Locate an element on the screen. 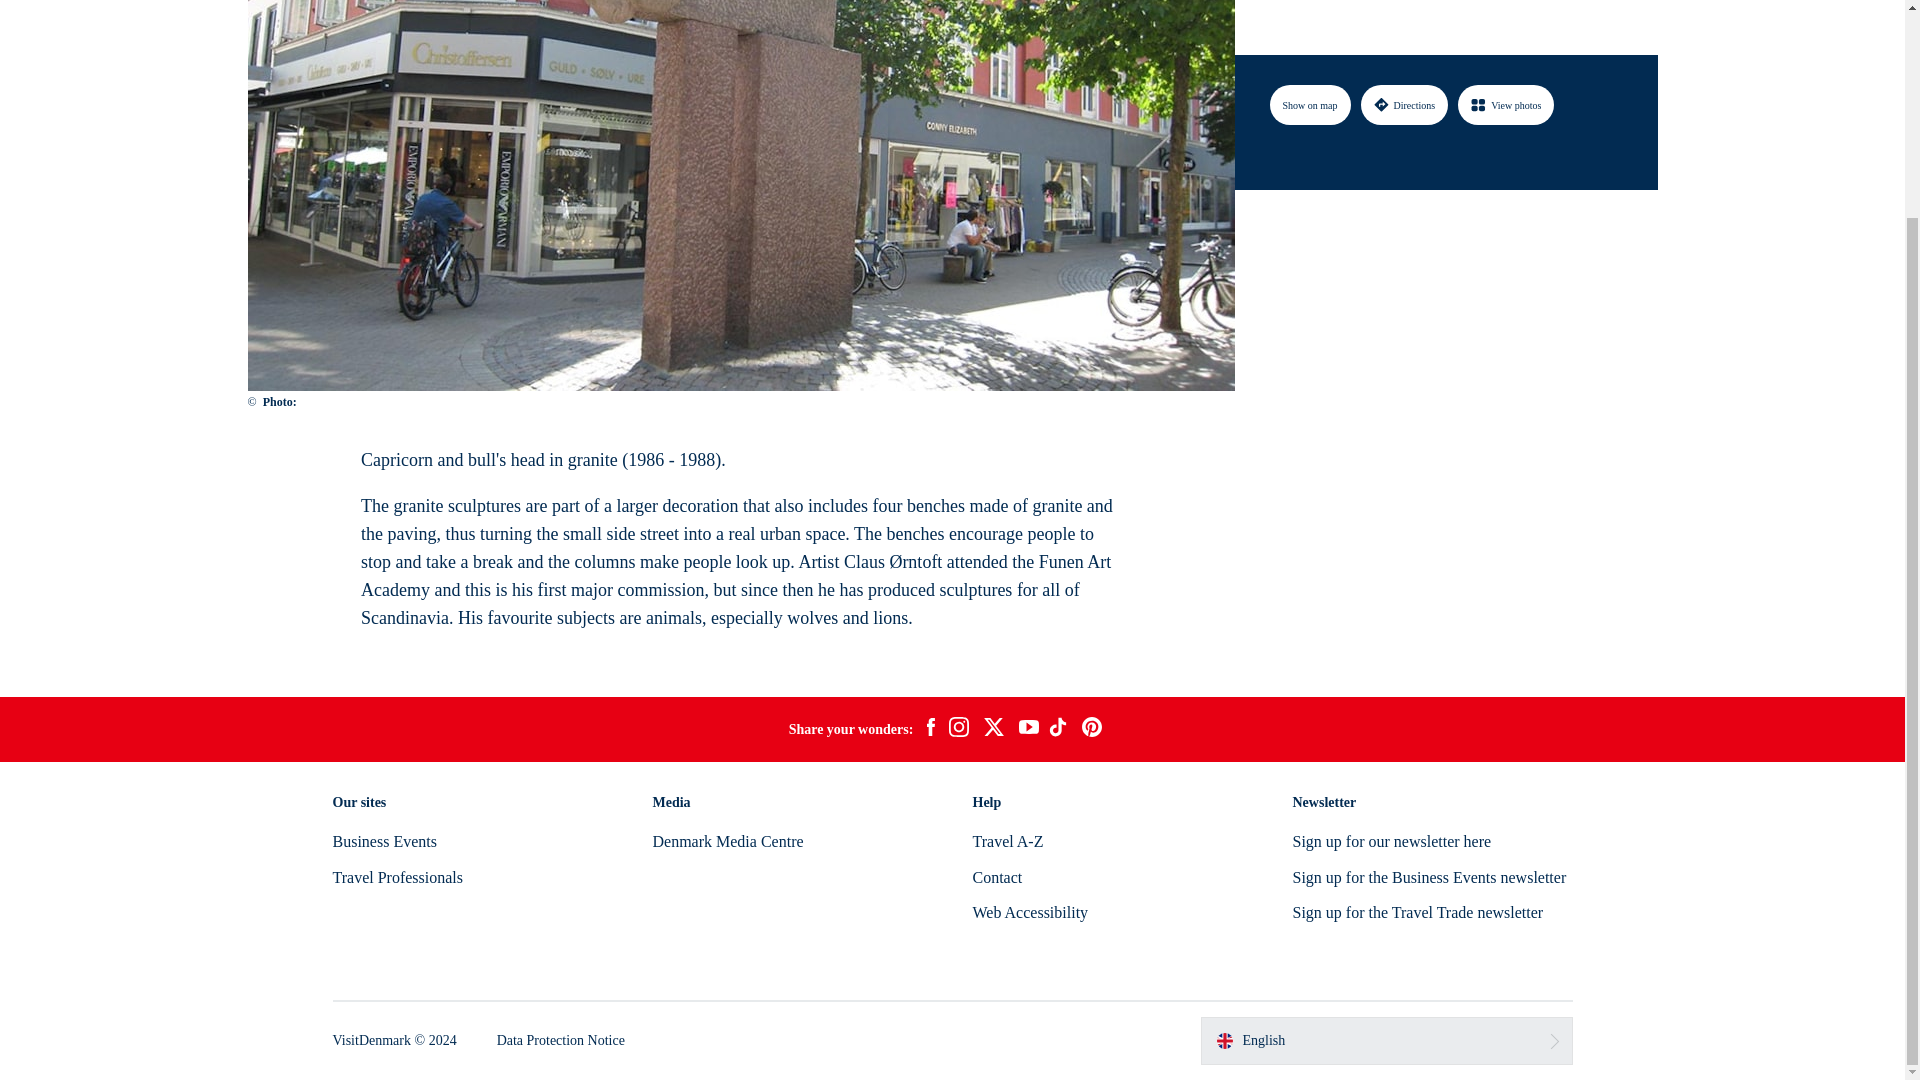 Image resolution: width=1920 pixels, height=1080 pixels. Travel Professionals is located at coordinates (397, 877).